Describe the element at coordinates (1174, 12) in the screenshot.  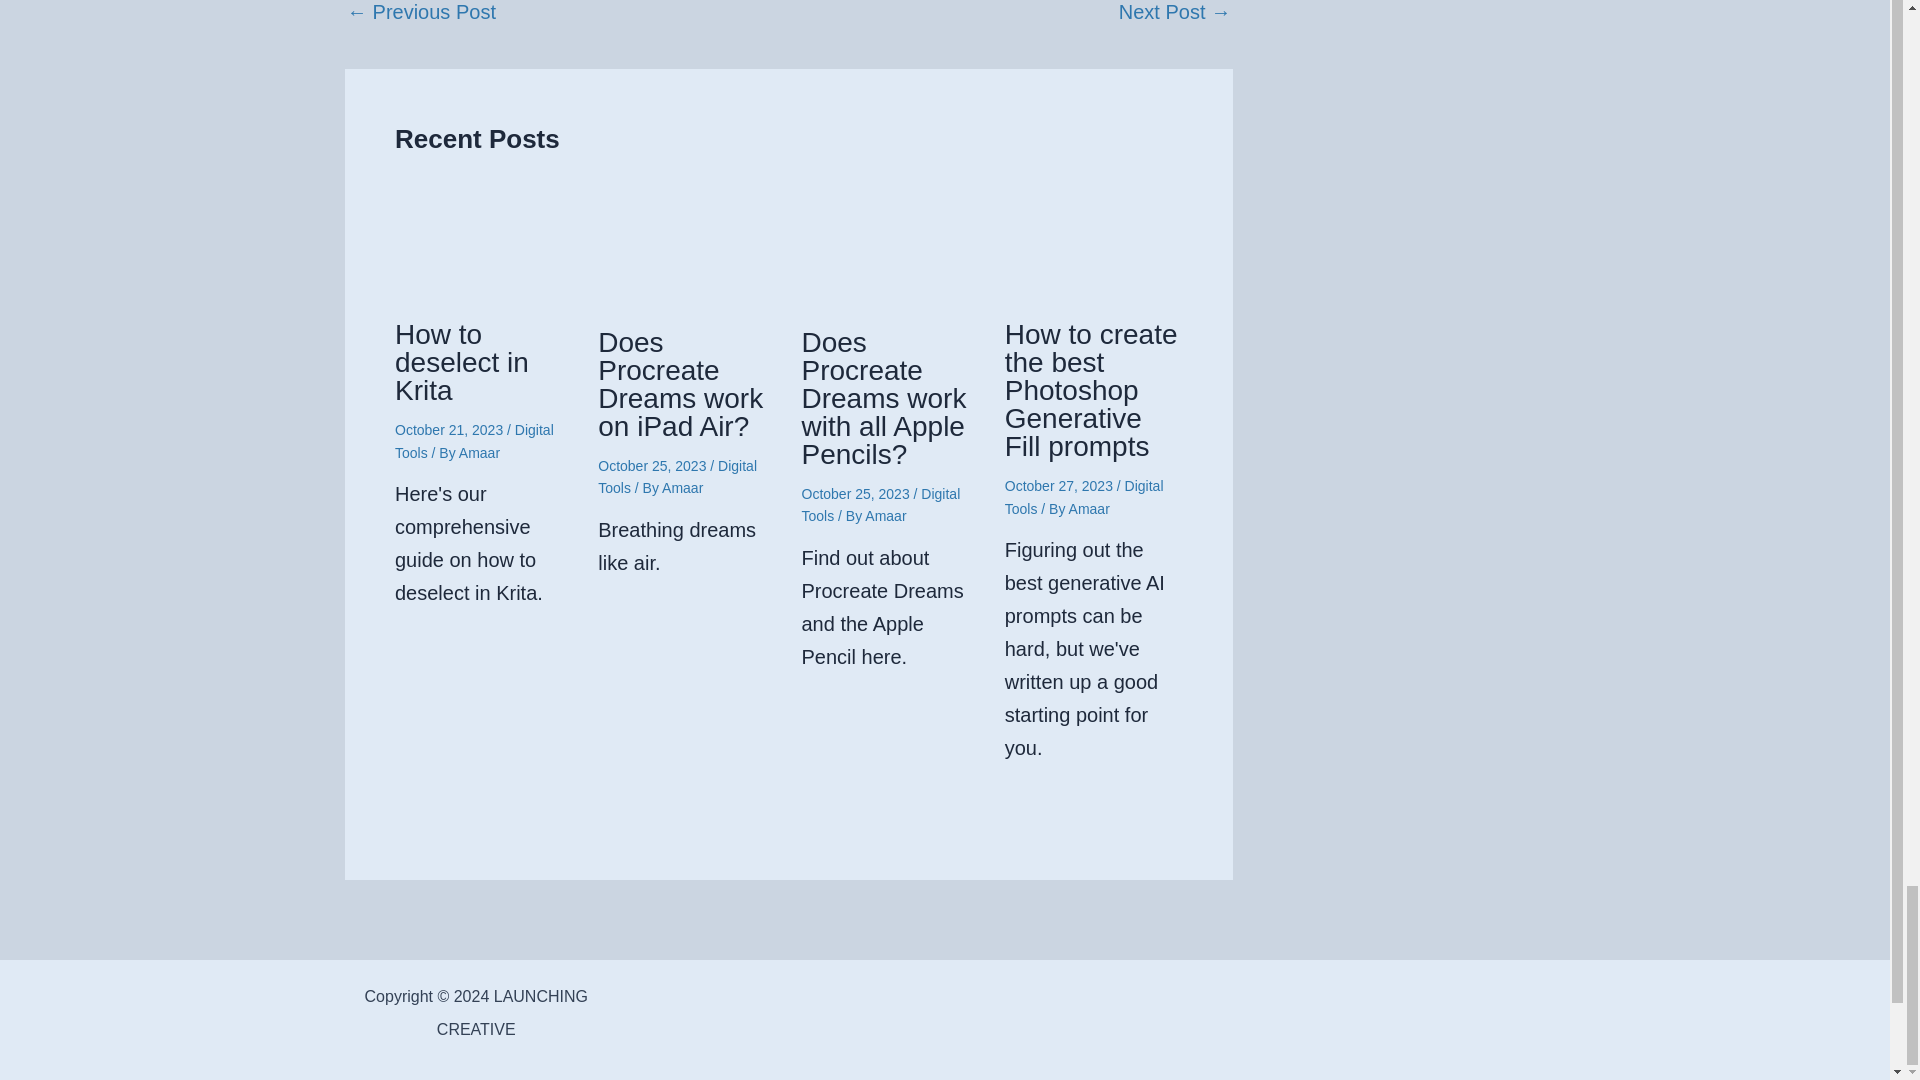
I see `Microsoft Copilot not working: how to fix` at that location.